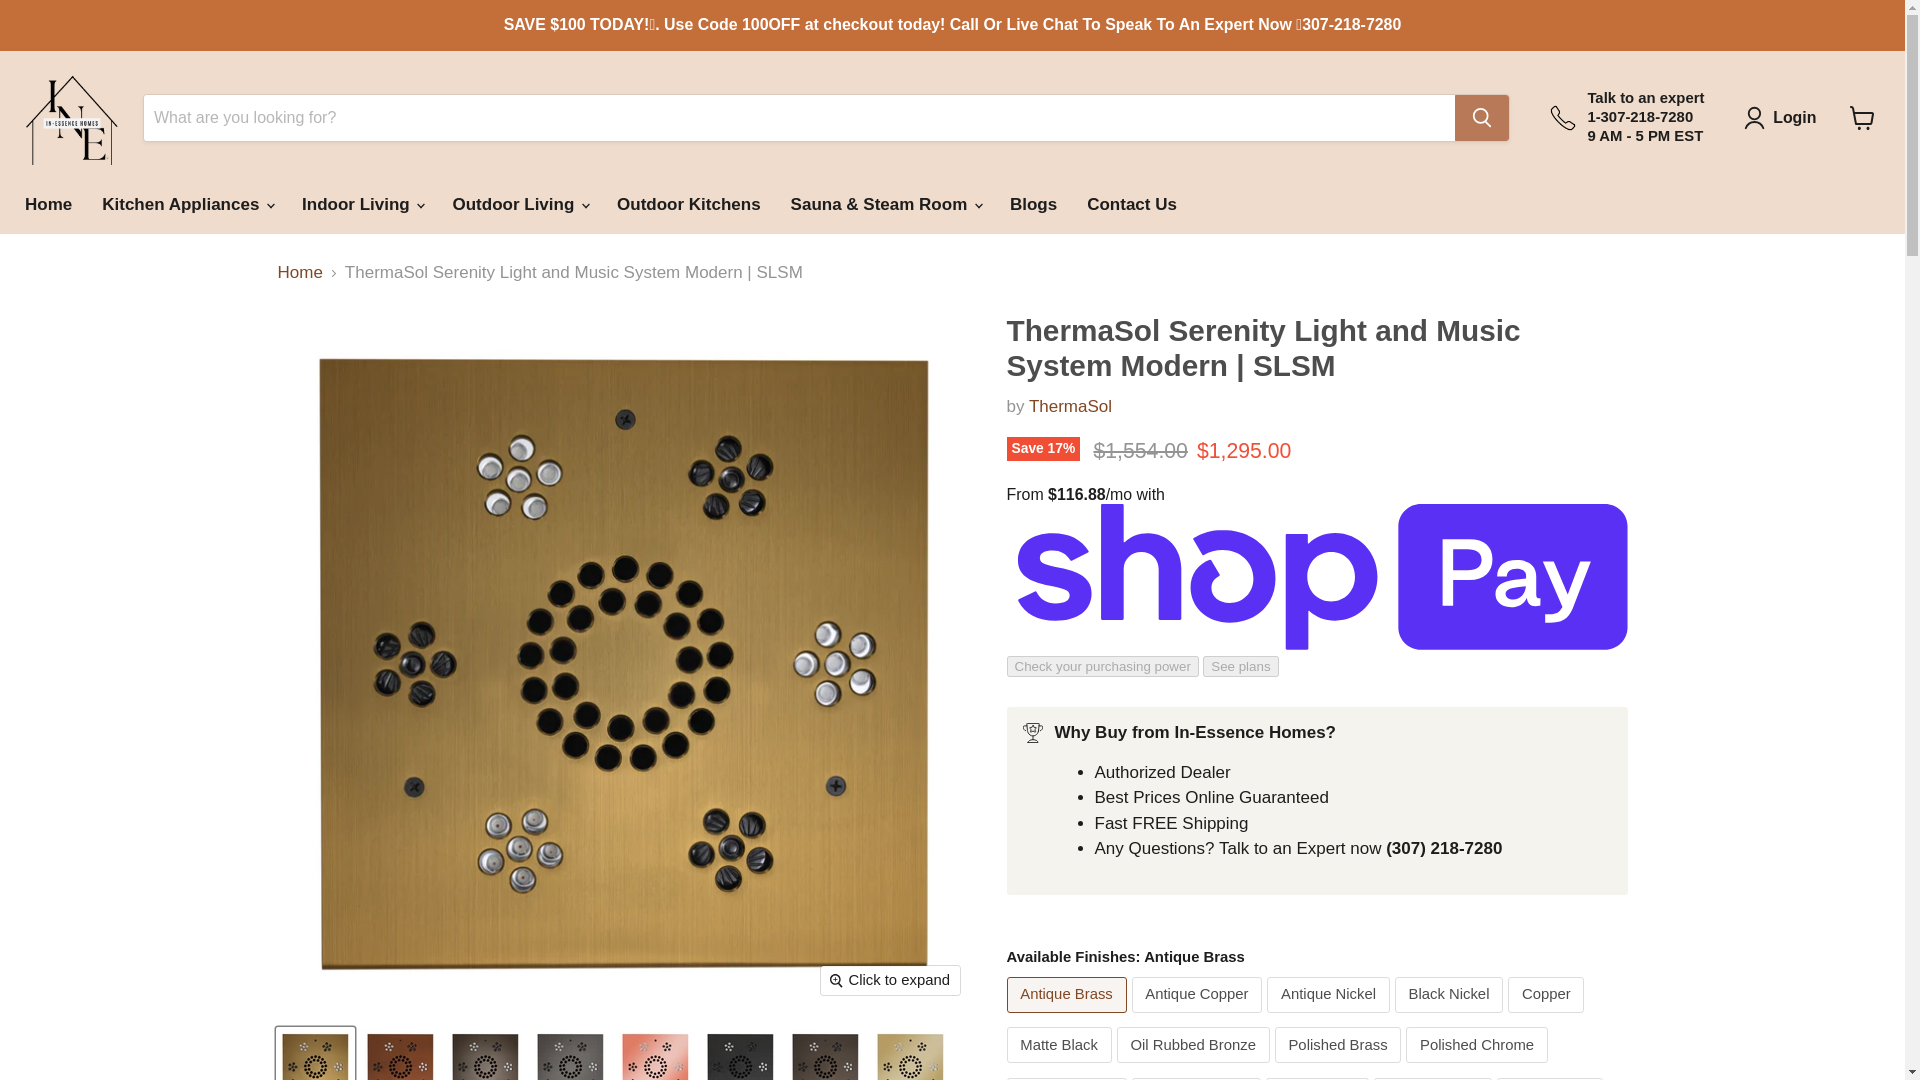  What do you see at coordinates (1070, 406) in the screenshot?
I see `ThermaSol` at bounding box center [1070, 406].